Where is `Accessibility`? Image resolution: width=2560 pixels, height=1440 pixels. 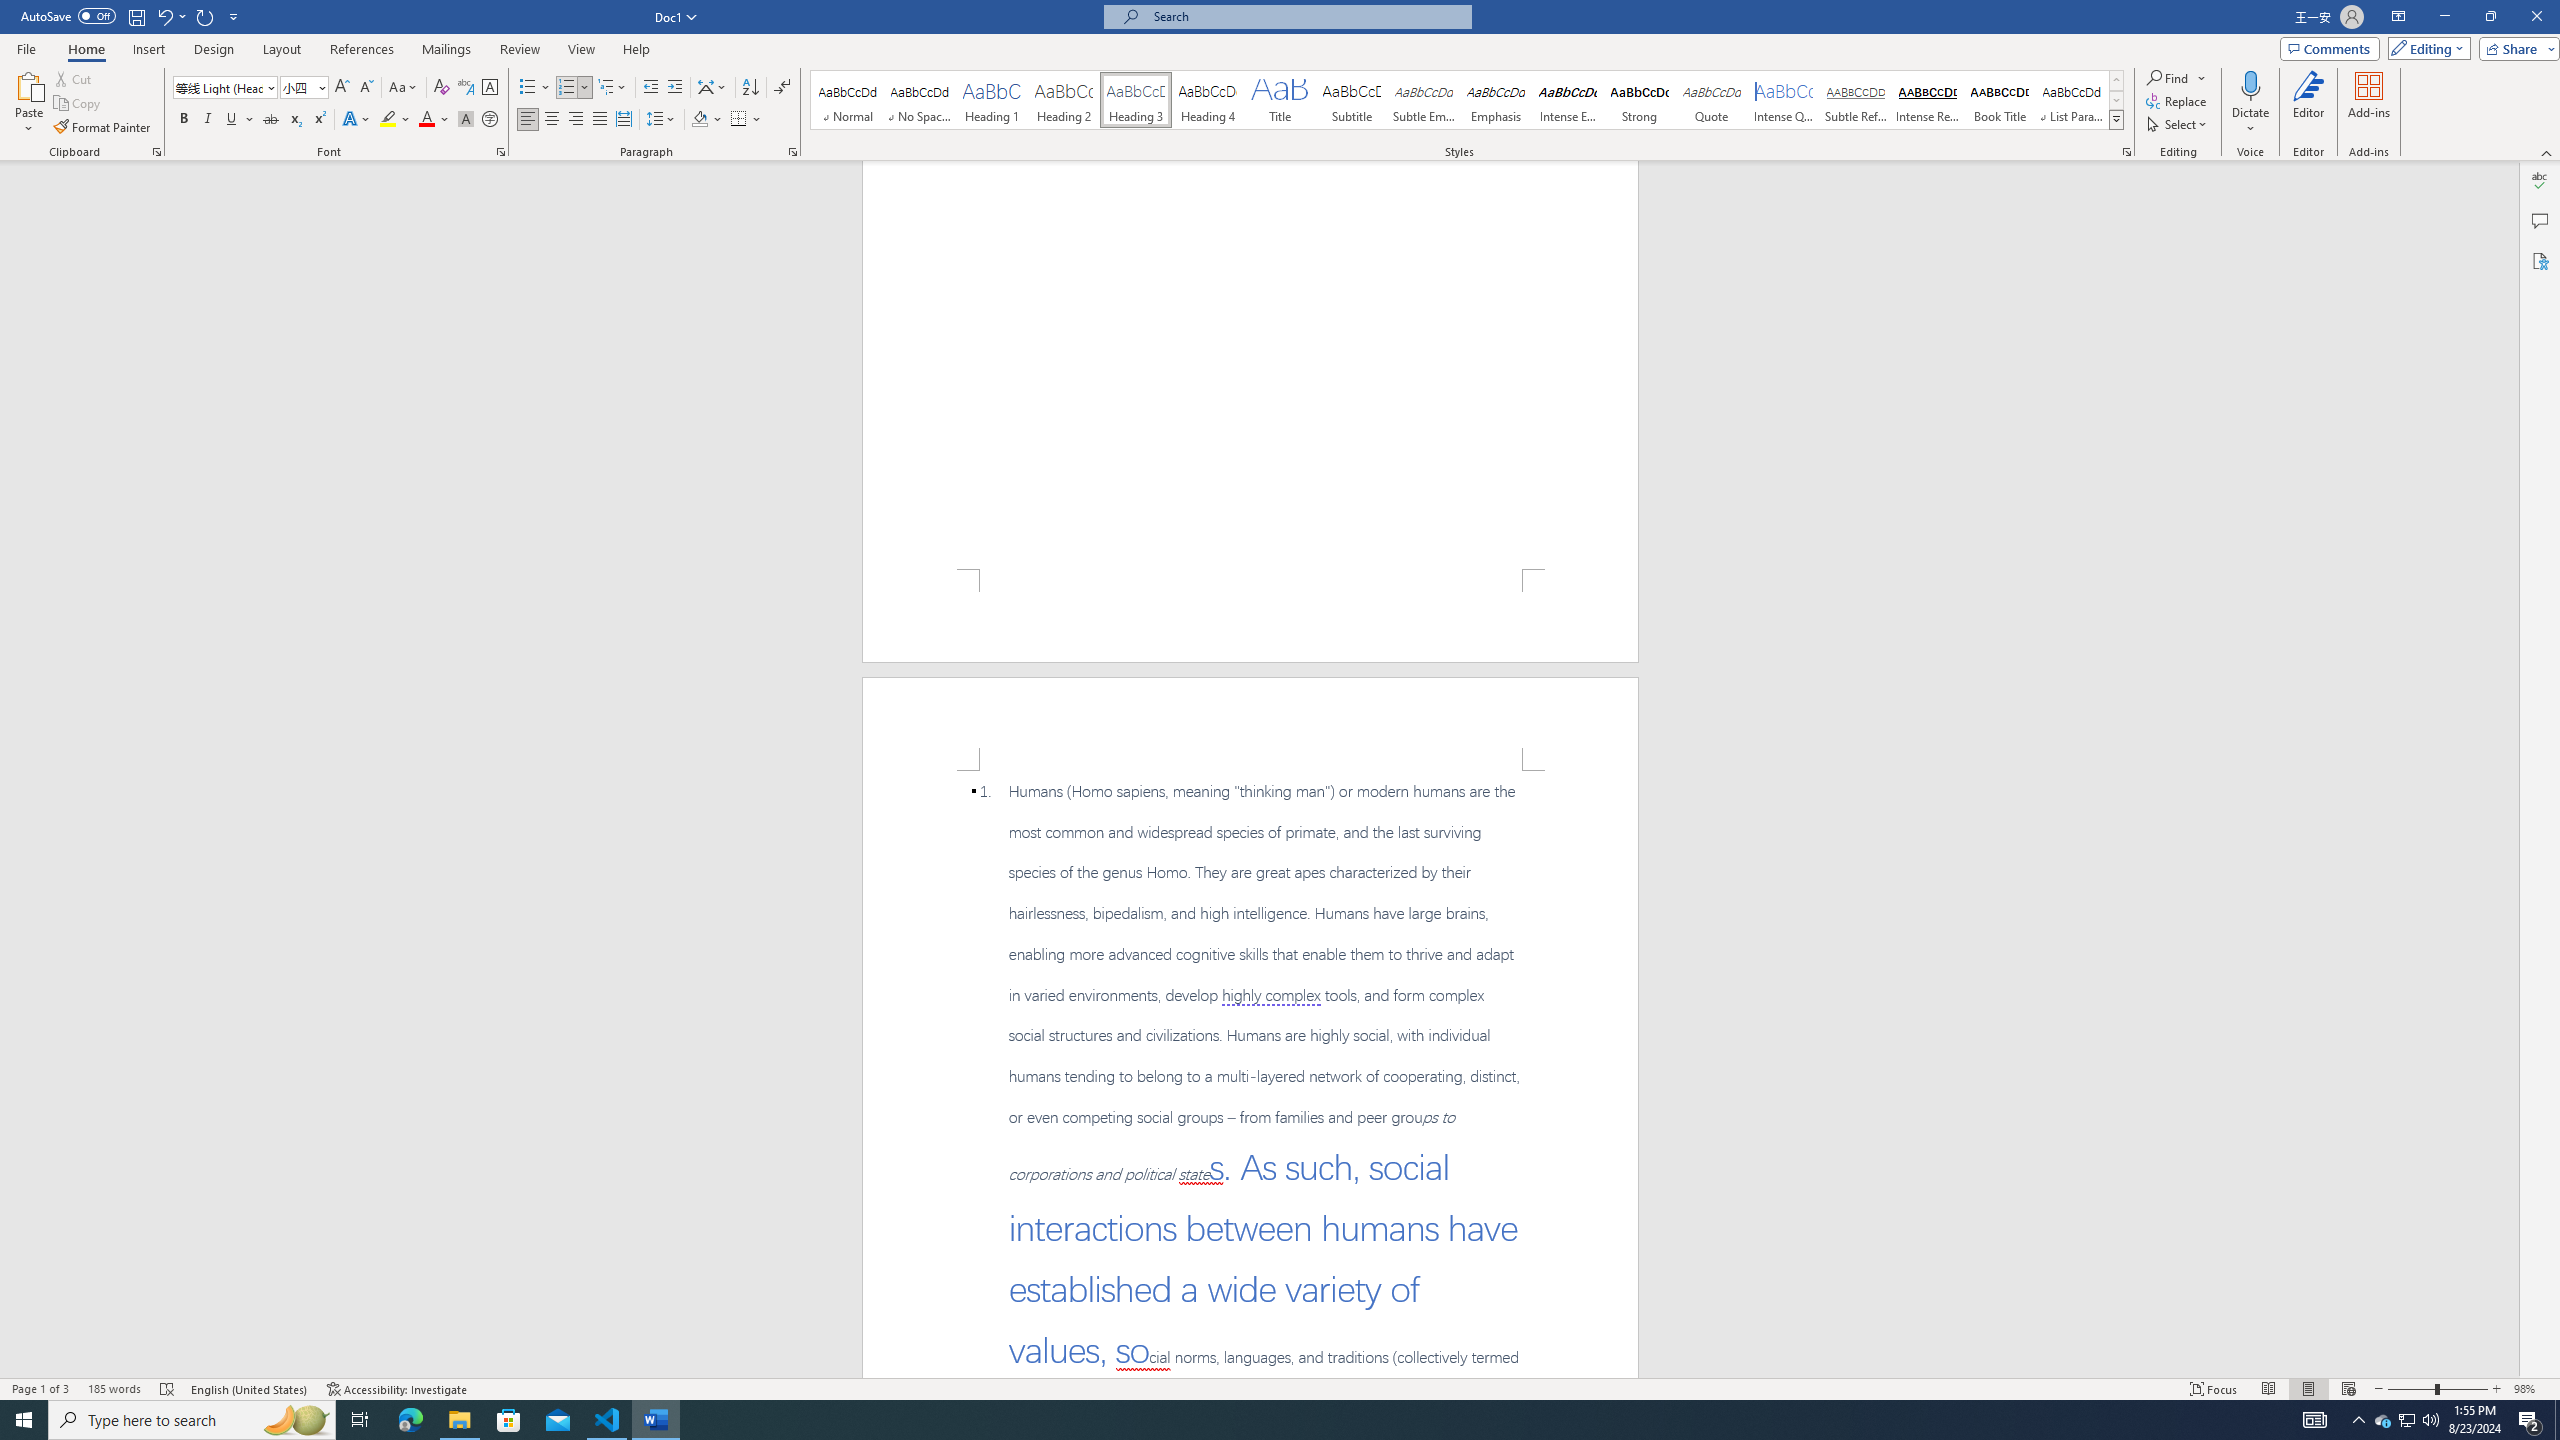 Accessibility is located at coordinates (2540, 260).